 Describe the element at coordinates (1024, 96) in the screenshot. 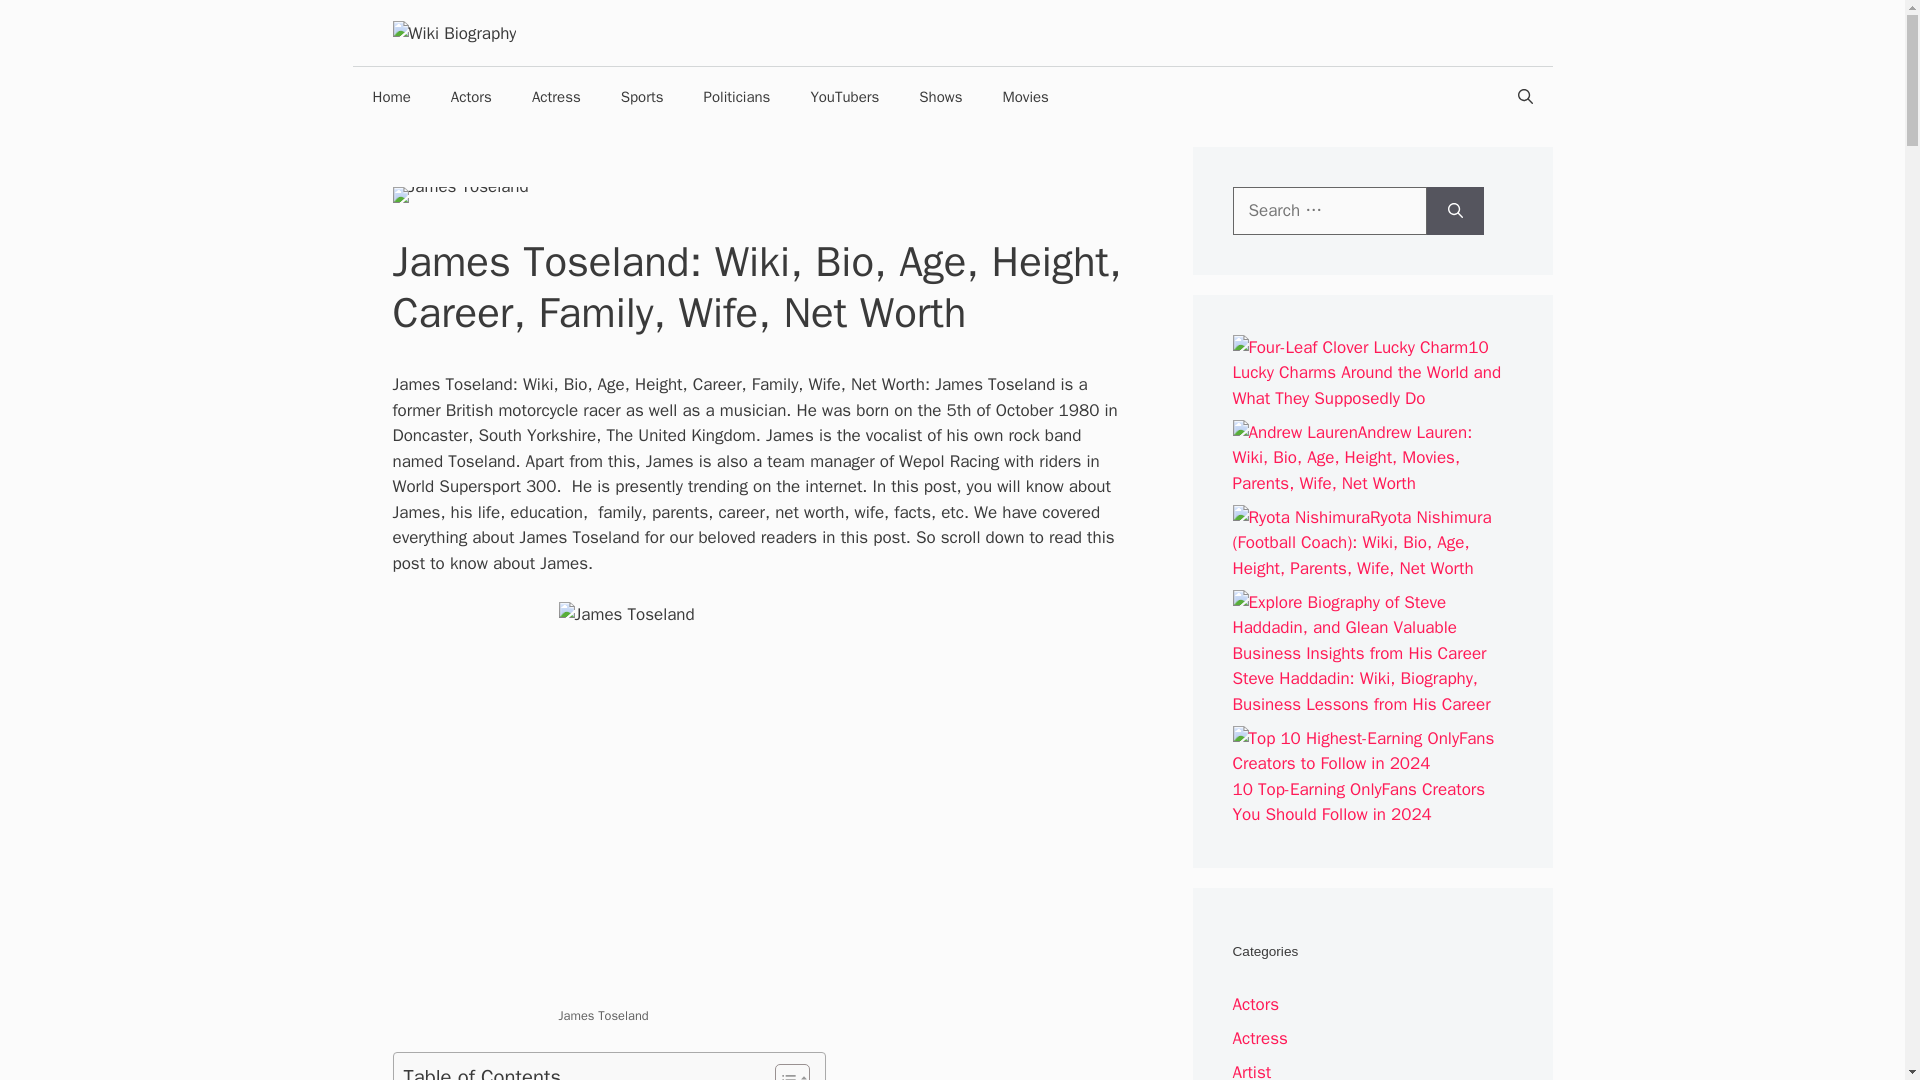

I see `Movies` at that location.